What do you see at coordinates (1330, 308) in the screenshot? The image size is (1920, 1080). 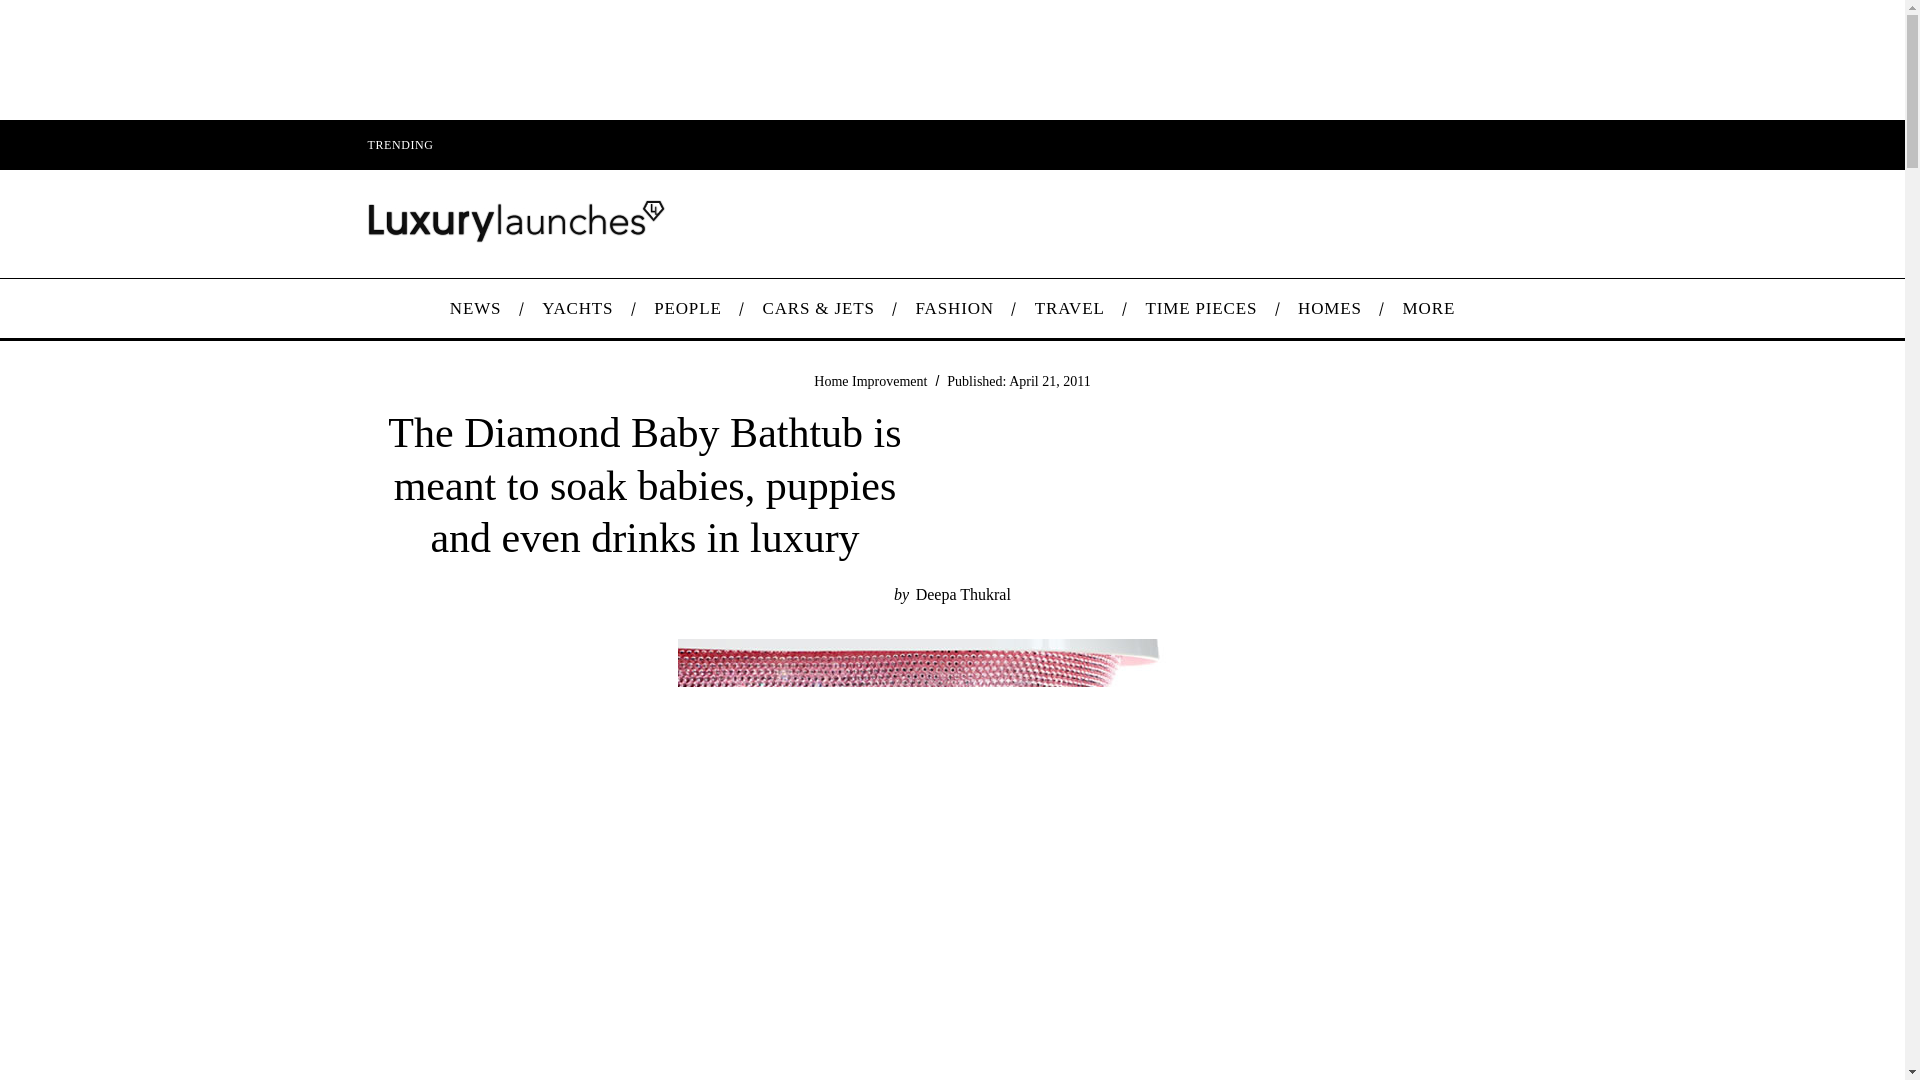 I see `HOMES` at bounding box center [1330, 308].